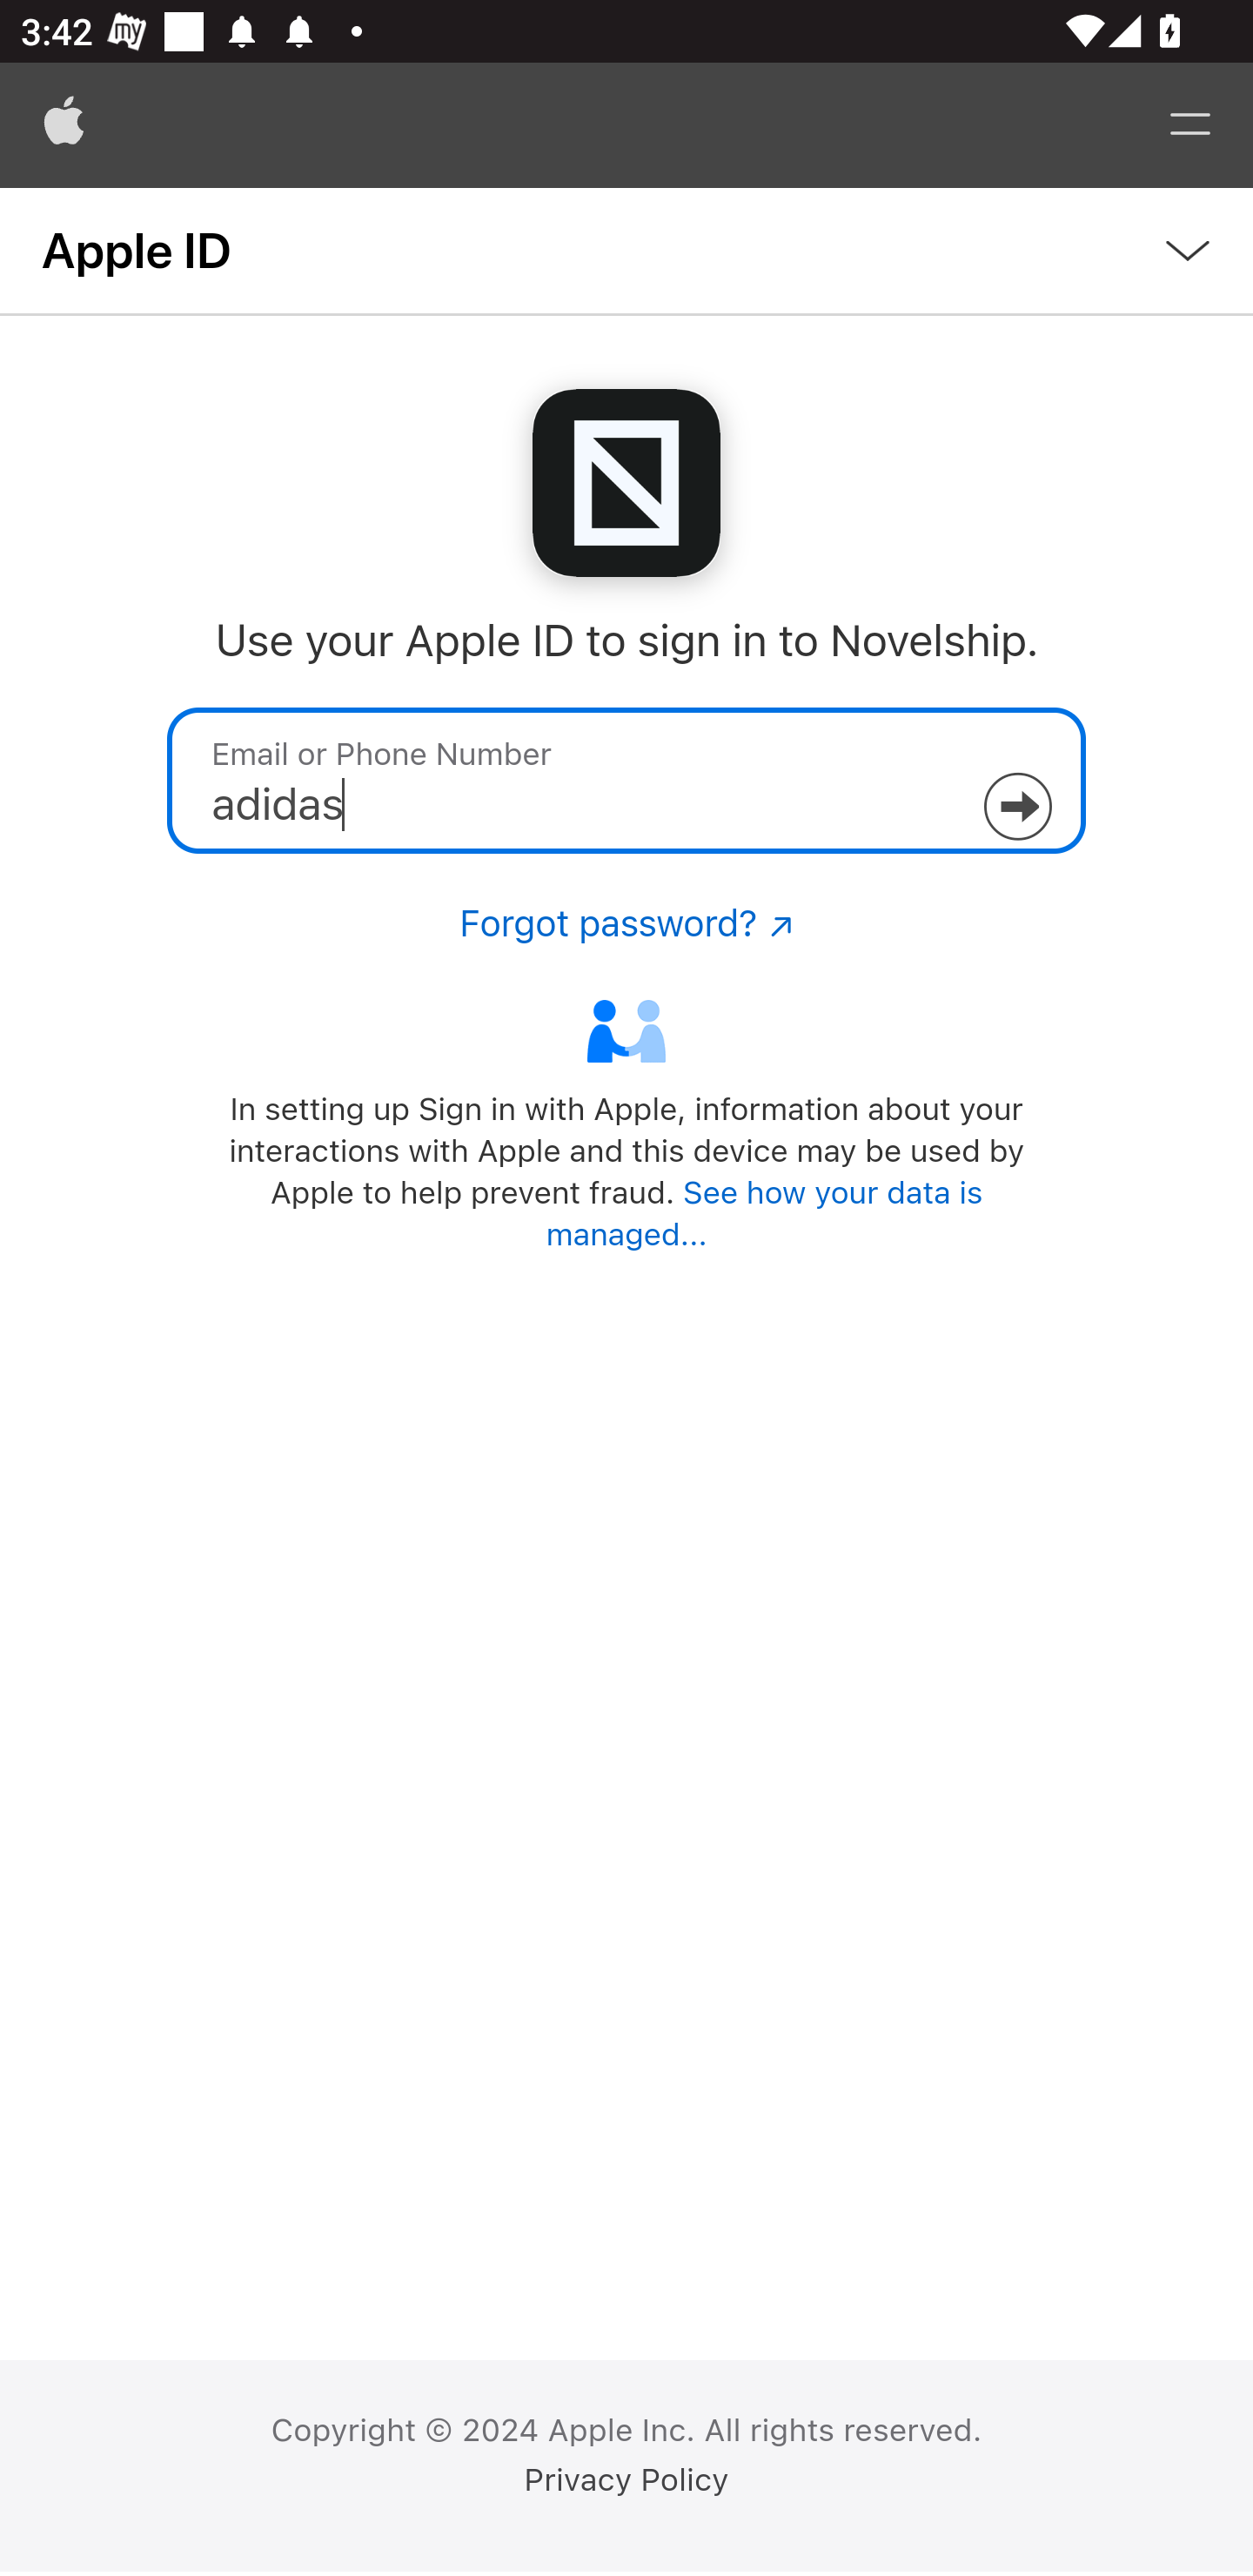 The image size is (1253, 2576). What do you see at coordinates (626, 2480) in the screenshot?
I see `Privacy Policy` at bounding box center [626, 2480].